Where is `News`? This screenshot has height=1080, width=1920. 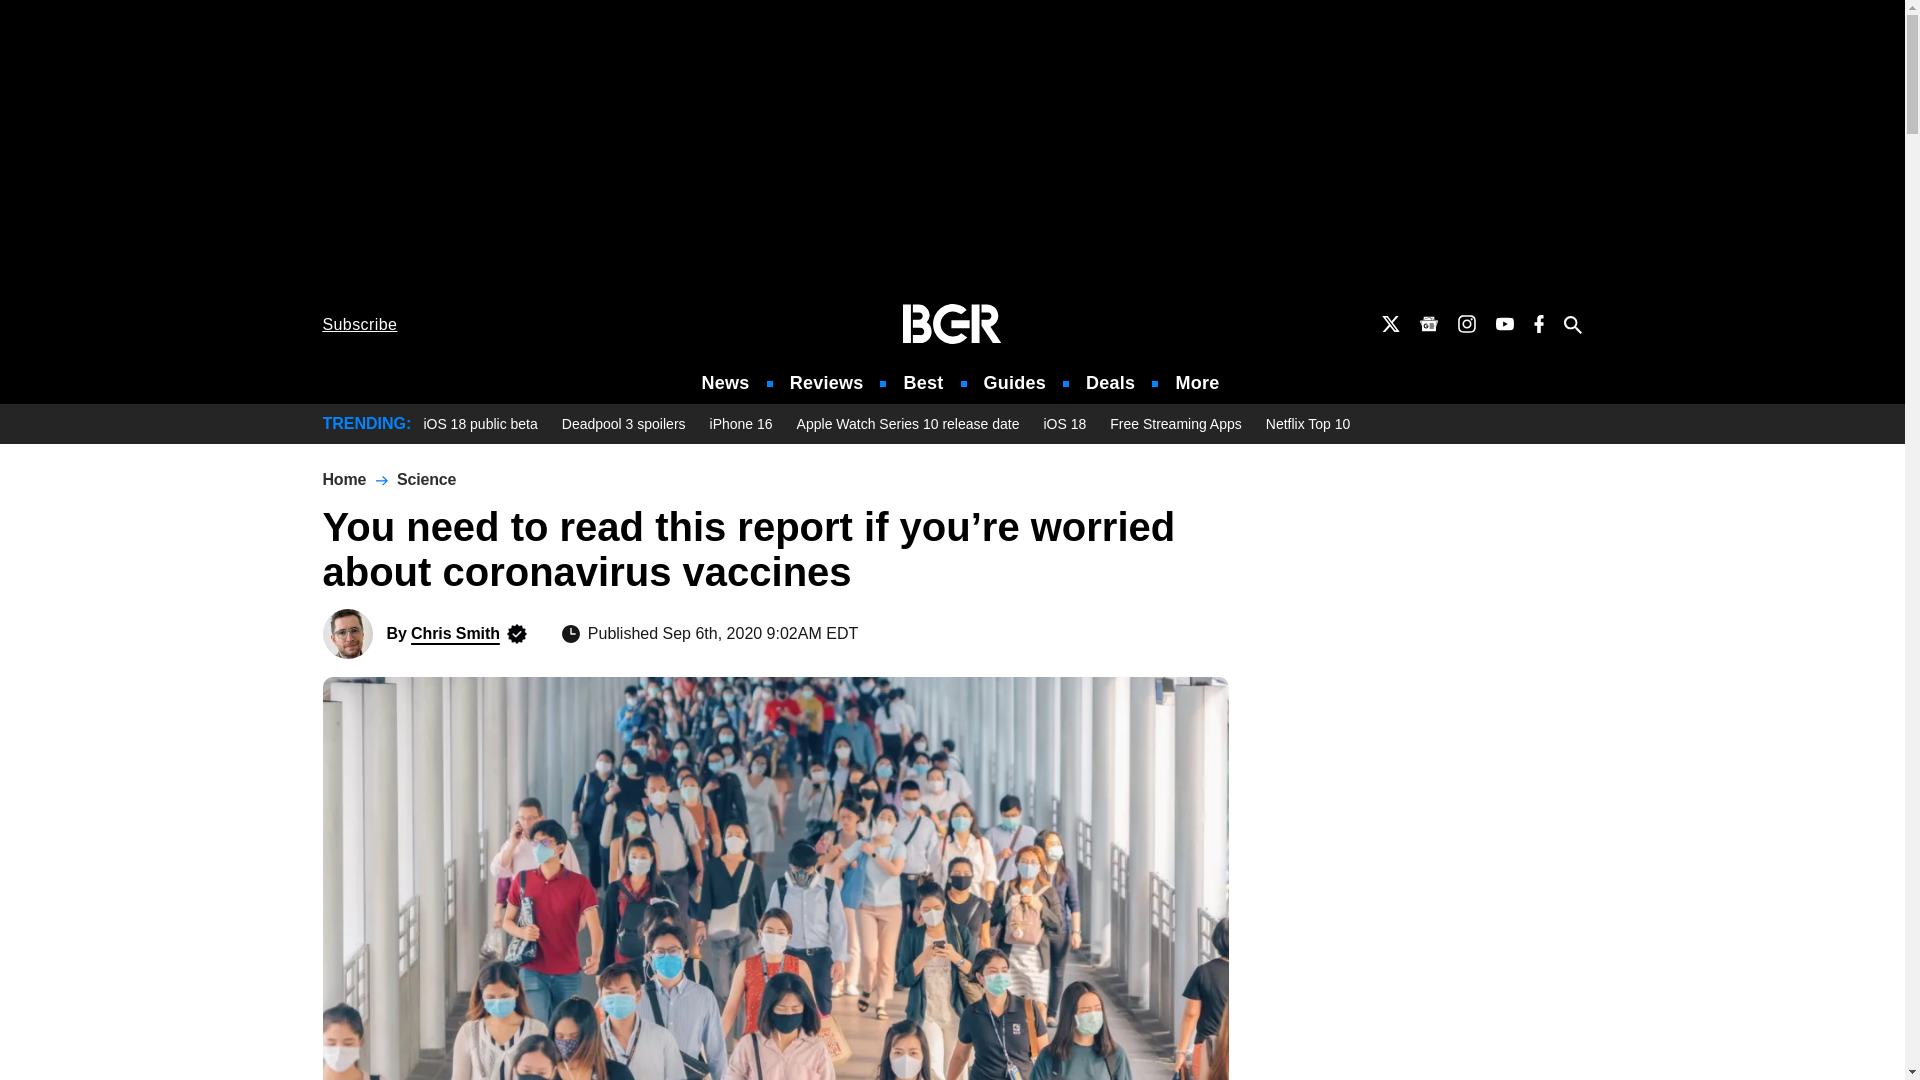 News is located at coordinates (726, 383).